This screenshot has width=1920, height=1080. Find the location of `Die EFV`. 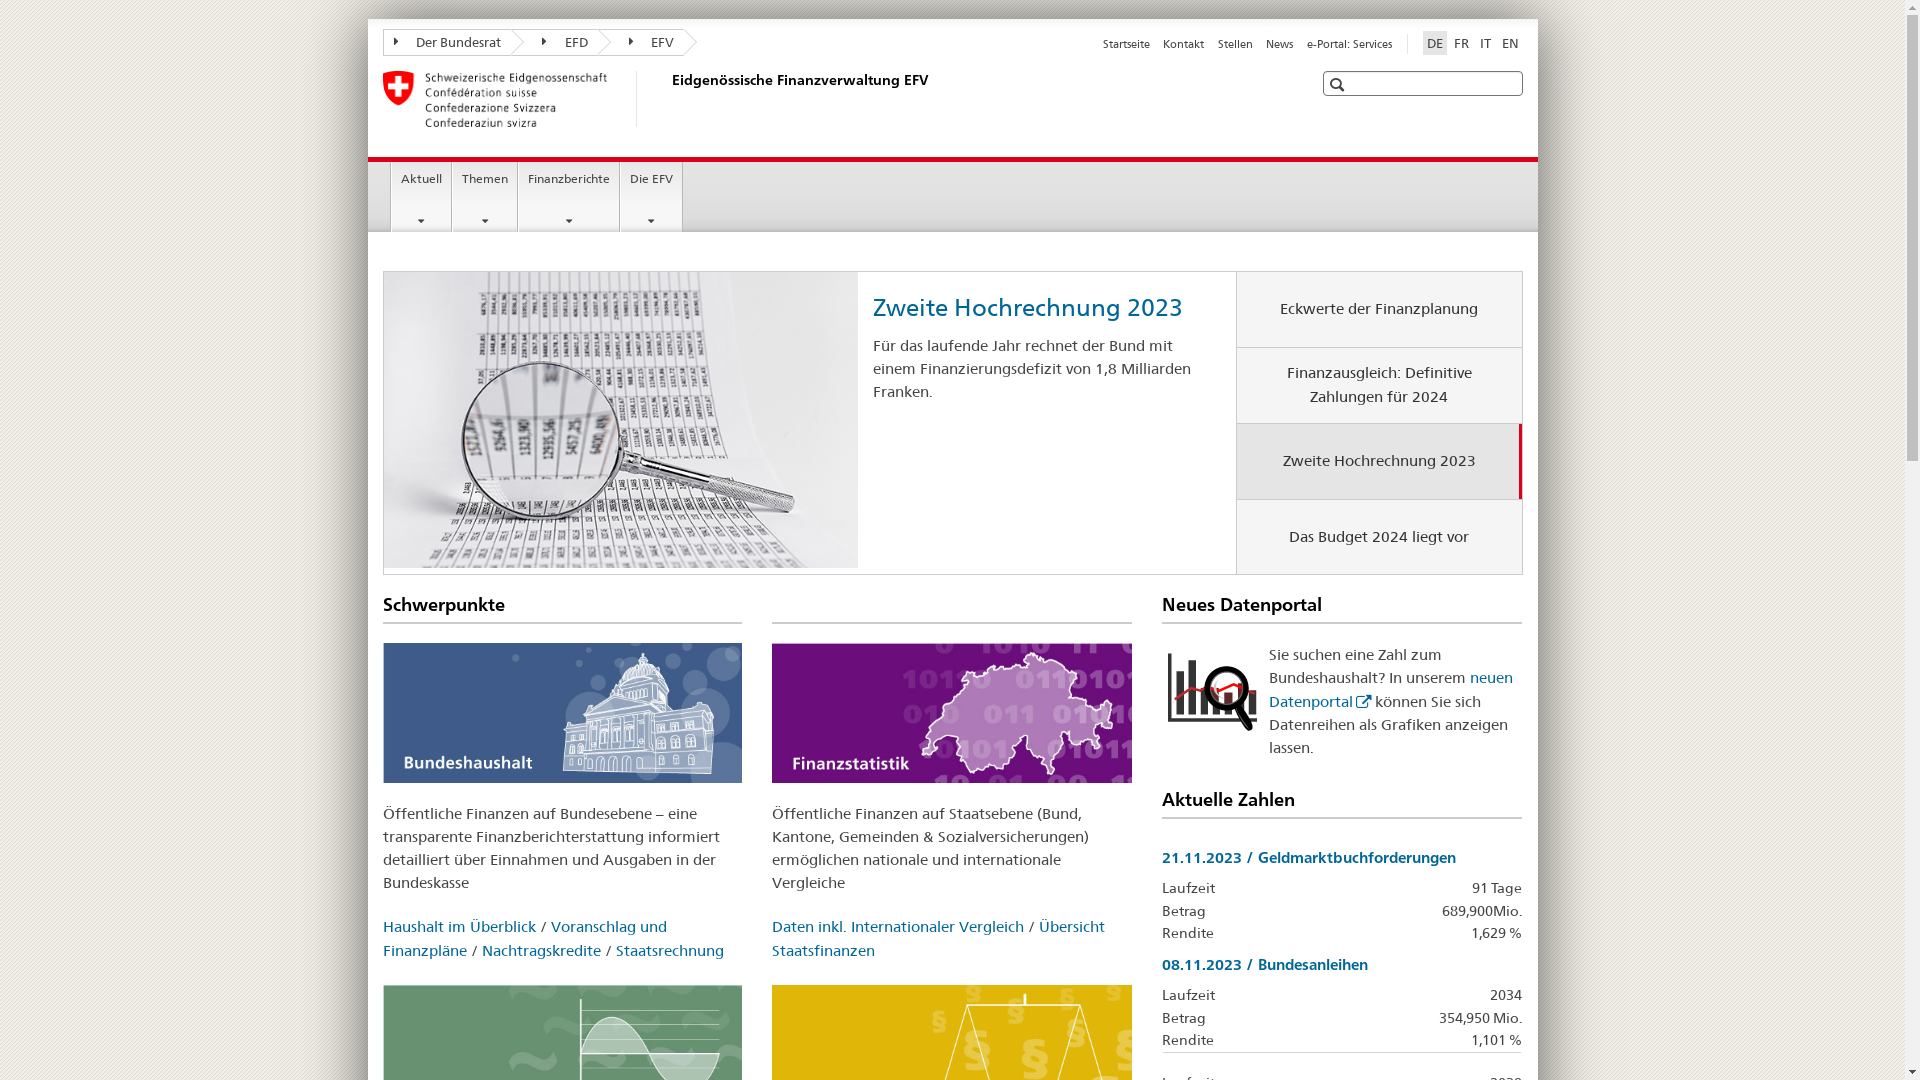

Die EFV is located at coordinates (652, 197).